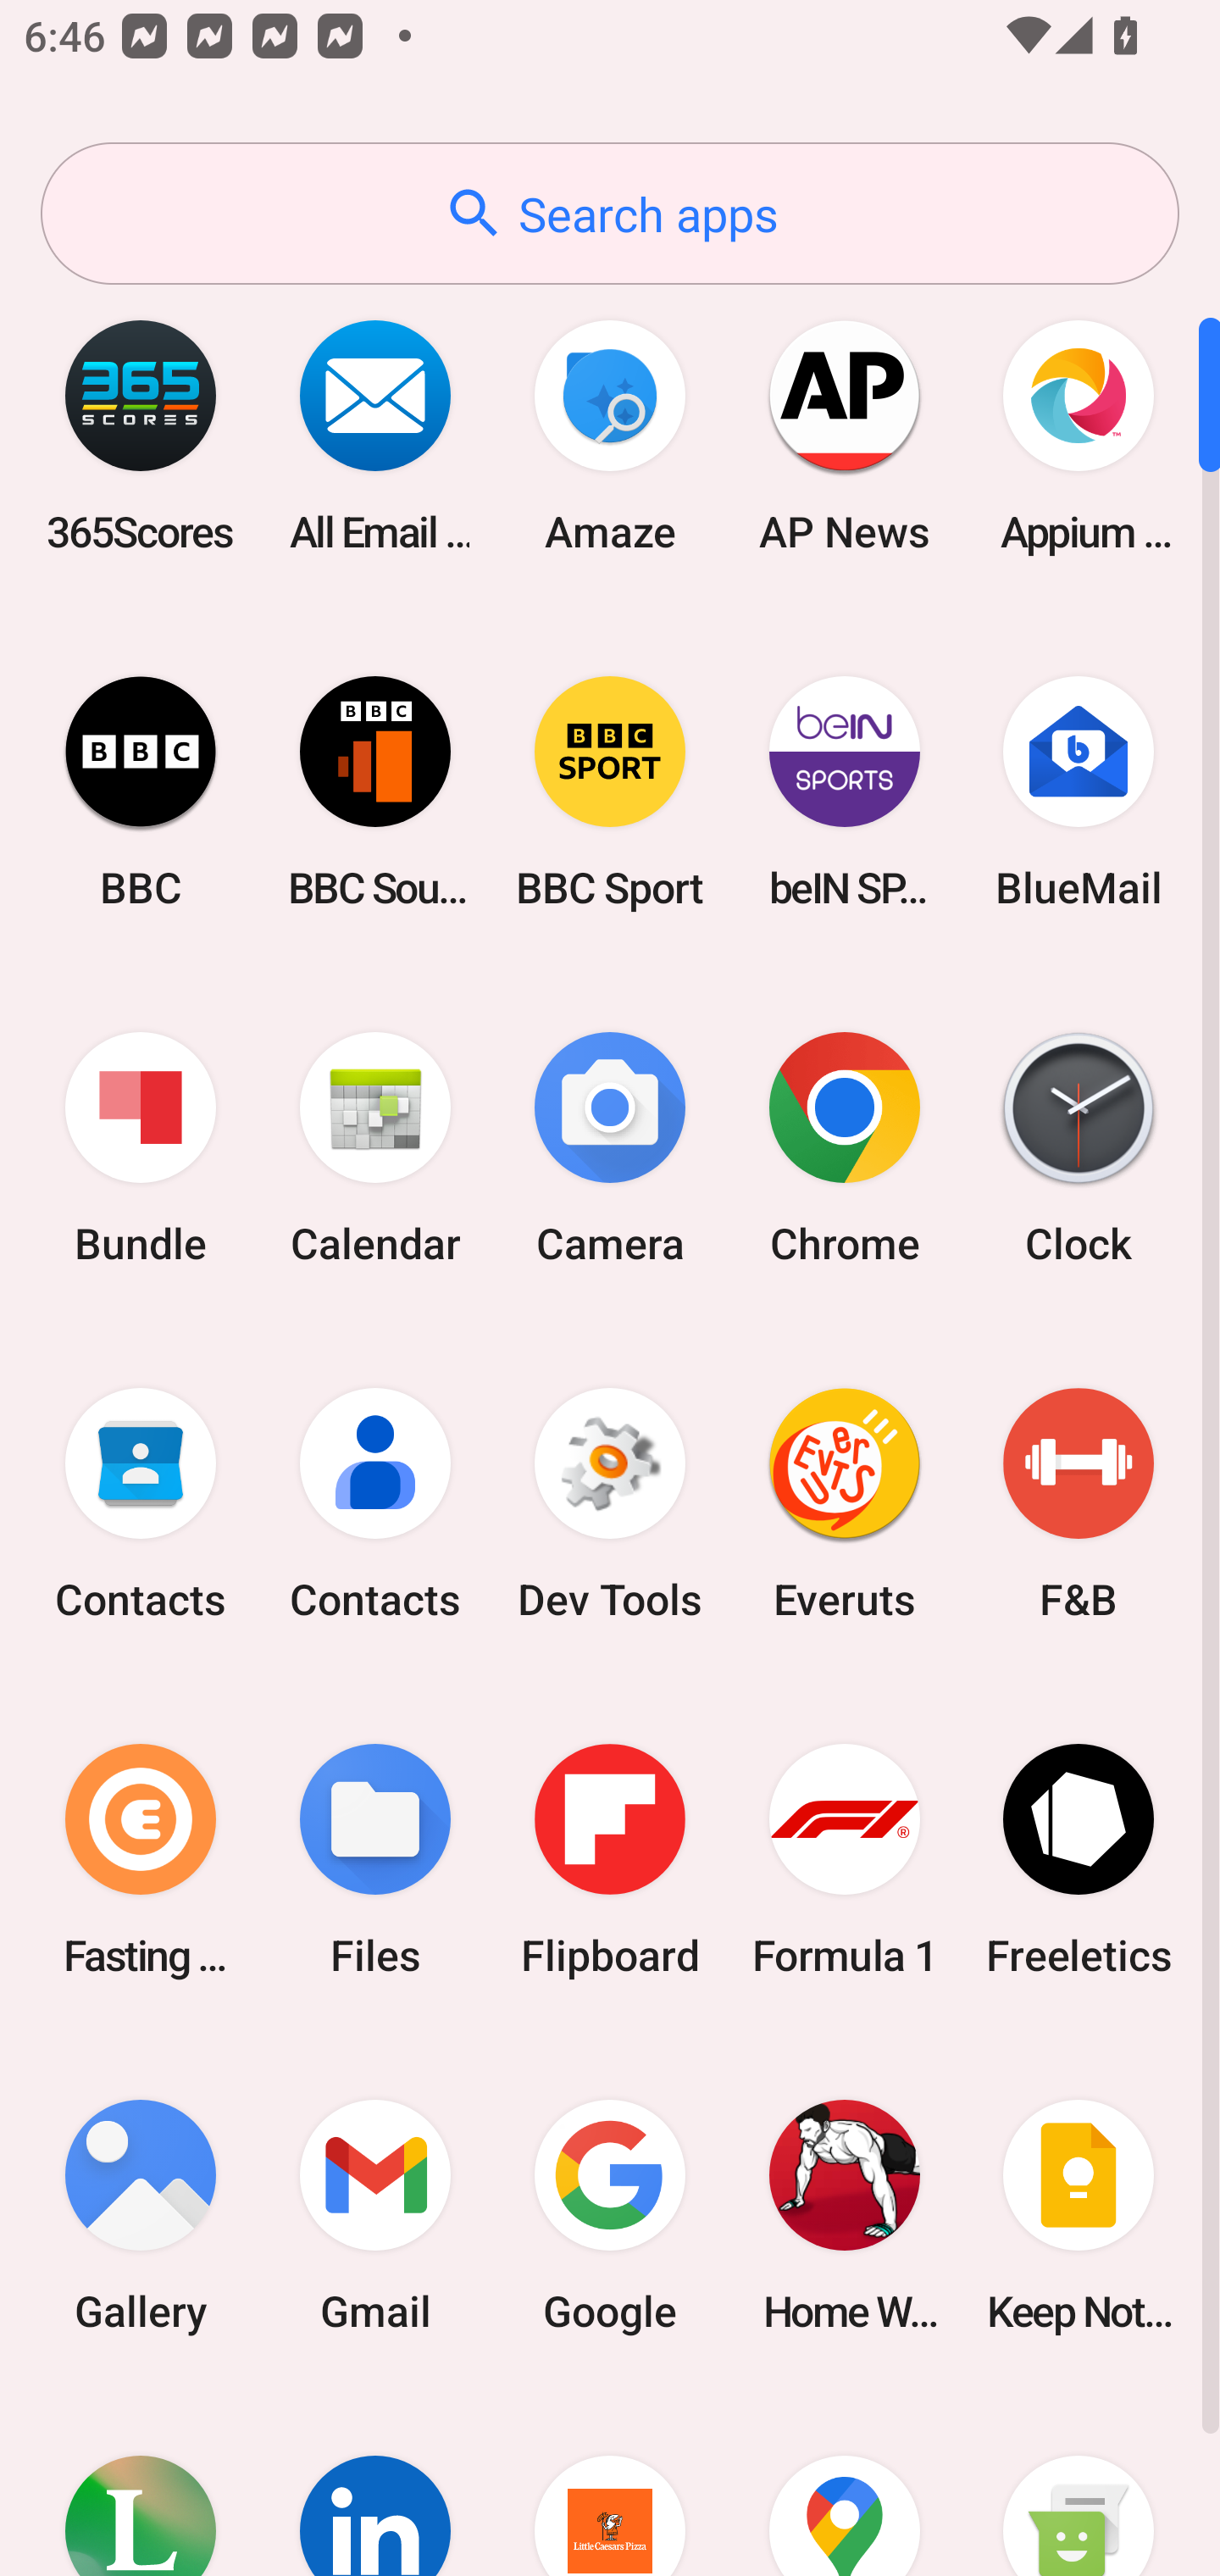 This screenshot has width=1220, height=2576. What do you see at coordinates (610, 1149) in the screenshot?
I see `Camera` at bounding box center [610, 1149].